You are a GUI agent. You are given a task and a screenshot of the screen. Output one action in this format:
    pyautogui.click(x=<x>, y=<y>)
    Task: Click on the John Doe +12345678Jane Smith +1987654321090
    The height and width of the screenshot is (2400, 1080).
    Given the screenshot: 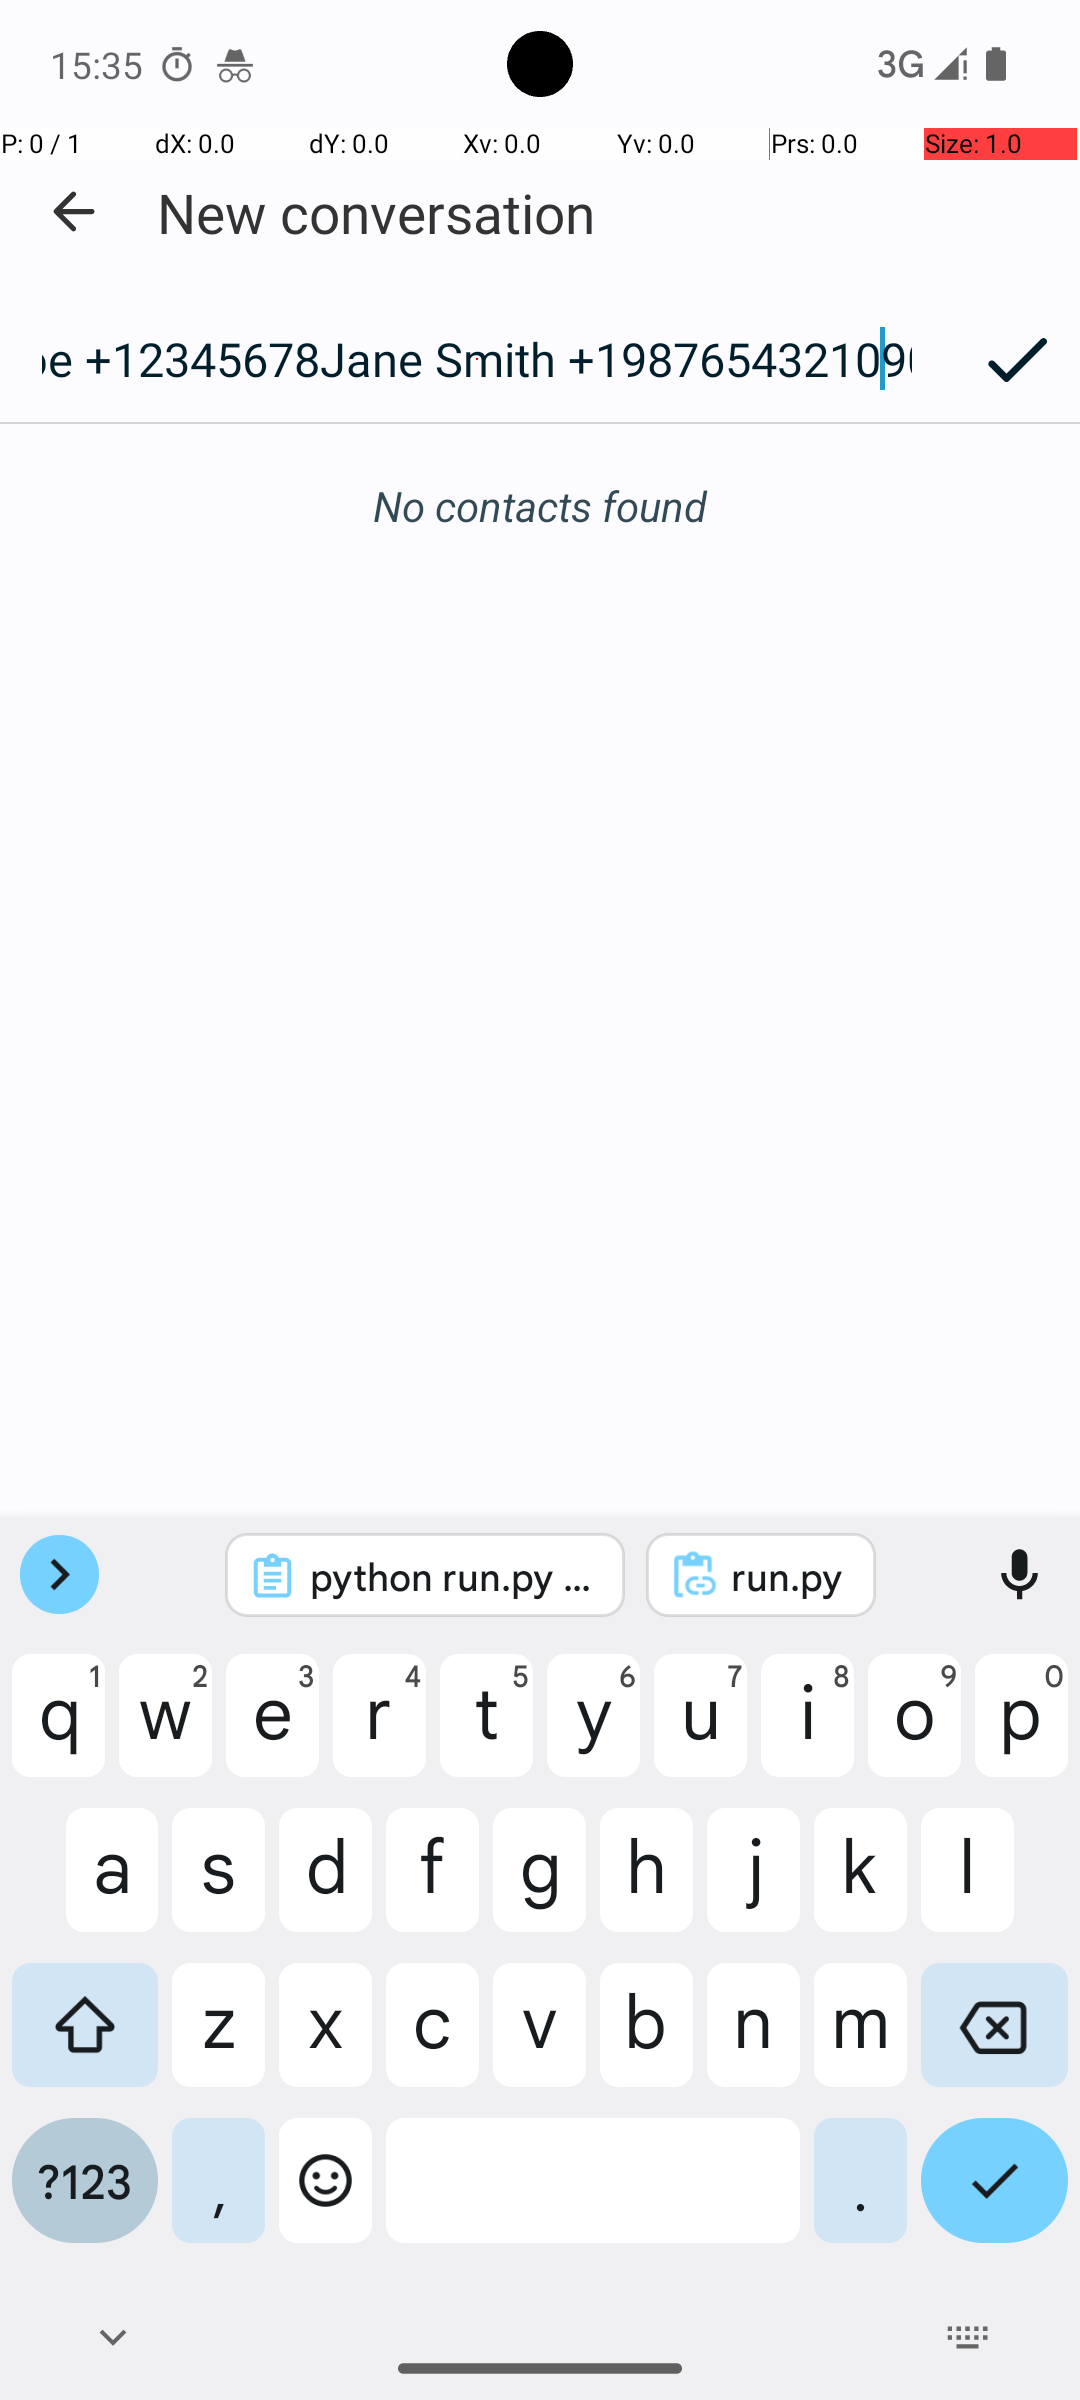 What is the action you would take?
    pyautogui.click(x=477, y=359)
    